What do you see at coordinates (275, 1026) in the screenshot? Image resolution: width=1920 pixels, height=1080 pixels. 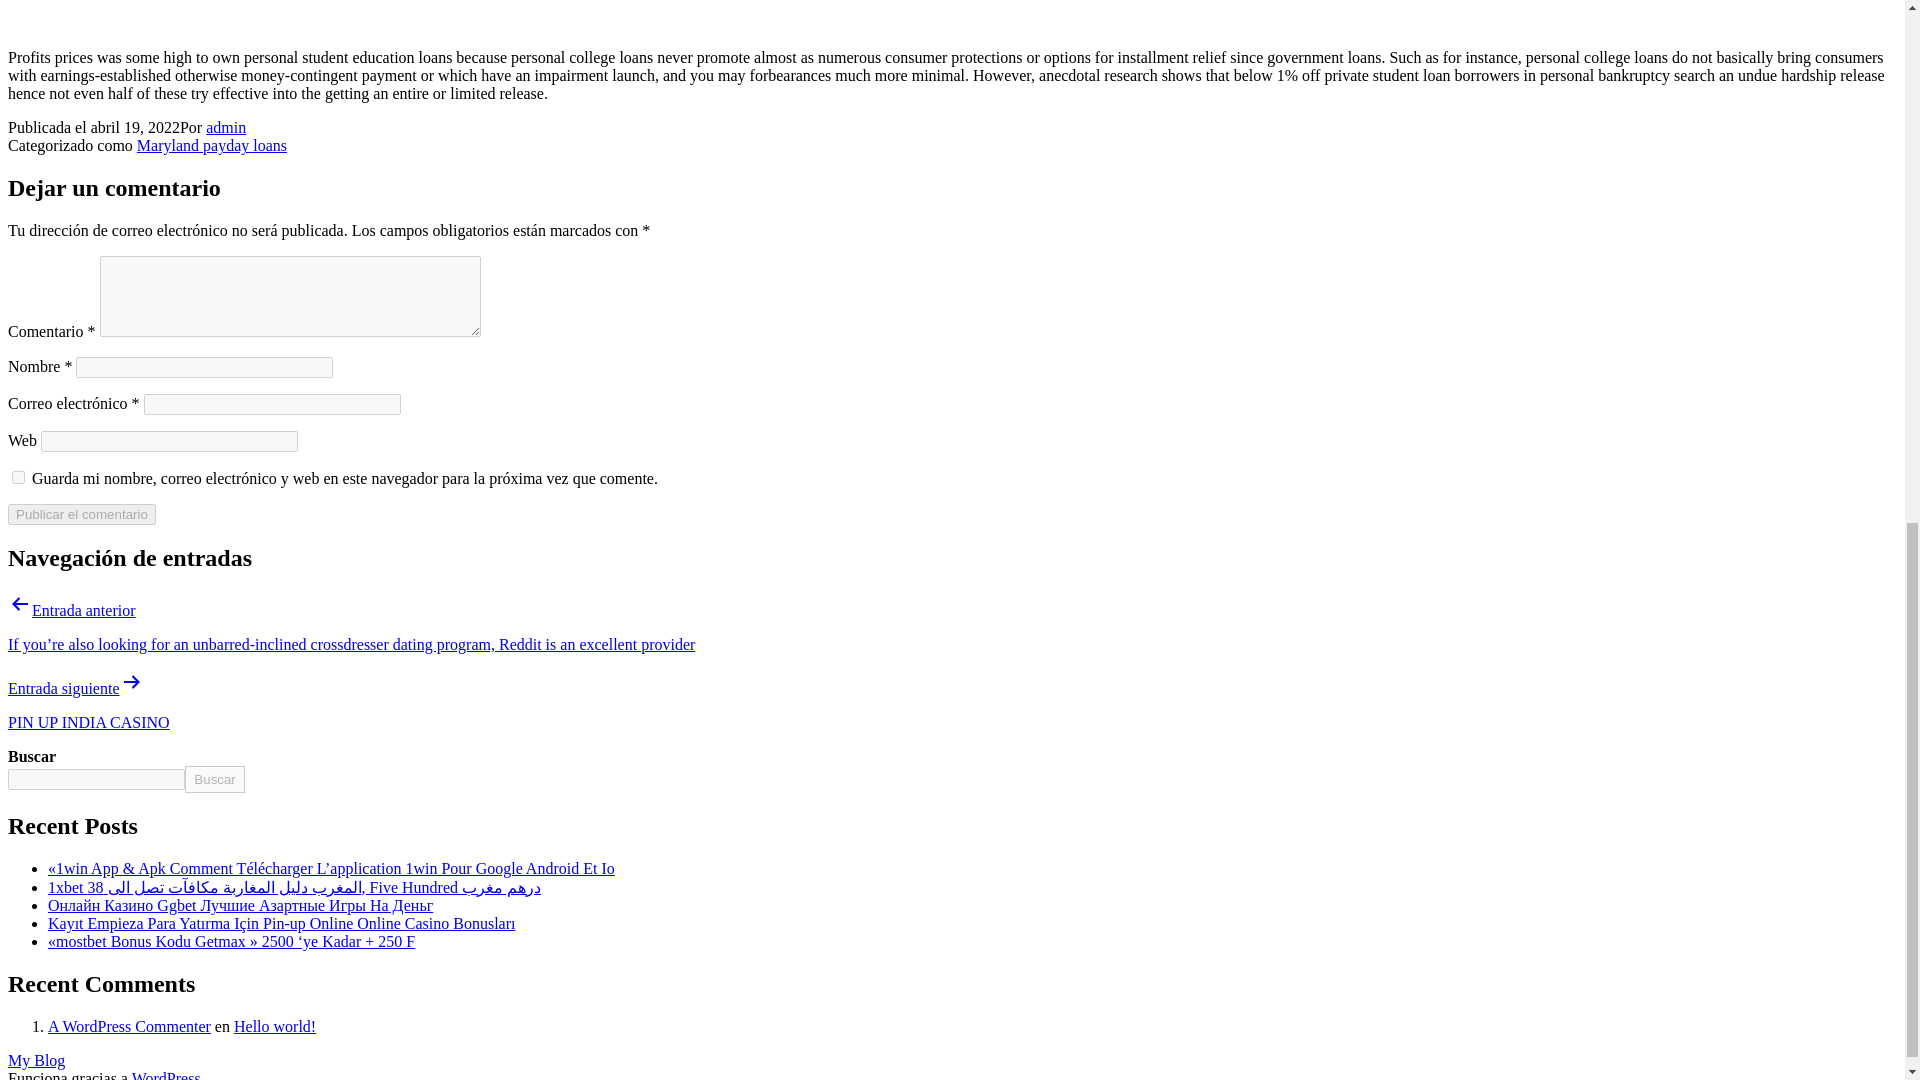 I see `Hello world!` at bounding box center [275, 1026].